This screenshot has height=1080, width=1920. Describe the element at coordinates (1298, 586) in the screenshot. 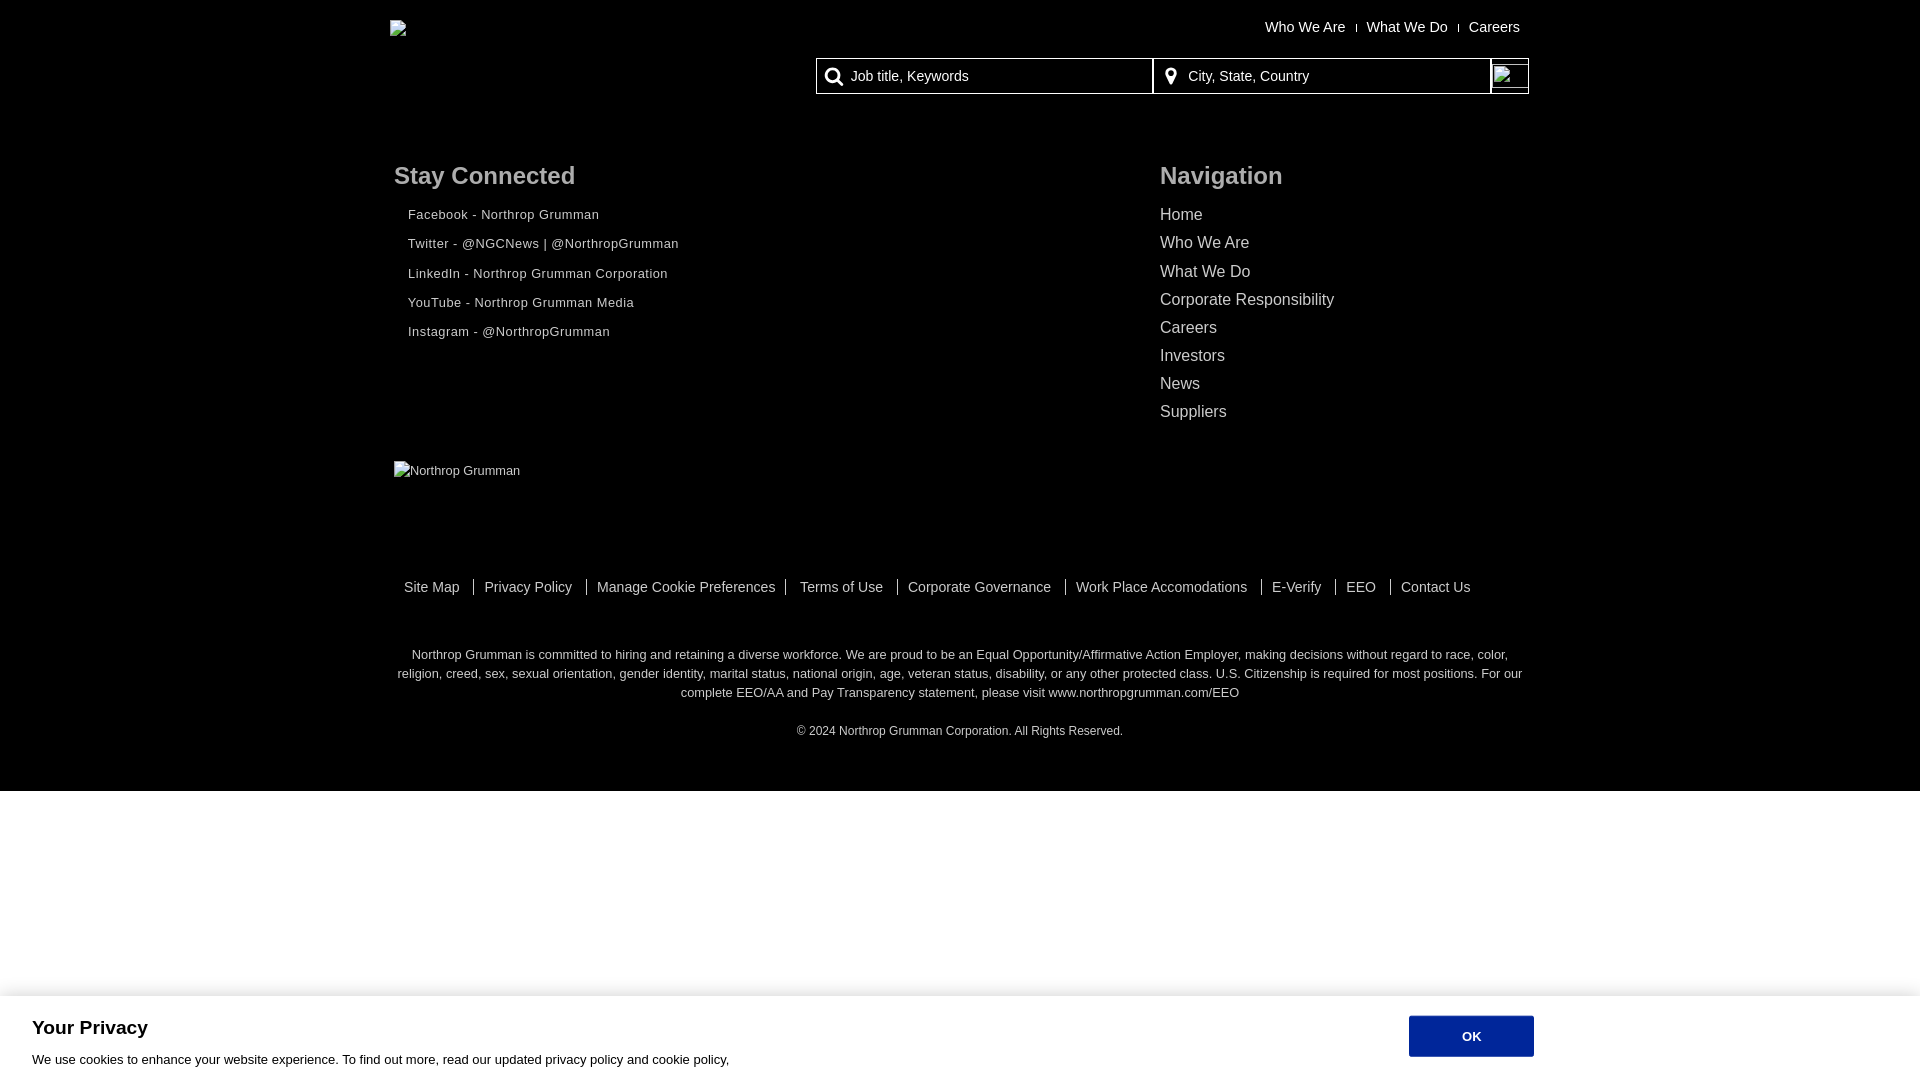

I see `E-Verify` at that location.